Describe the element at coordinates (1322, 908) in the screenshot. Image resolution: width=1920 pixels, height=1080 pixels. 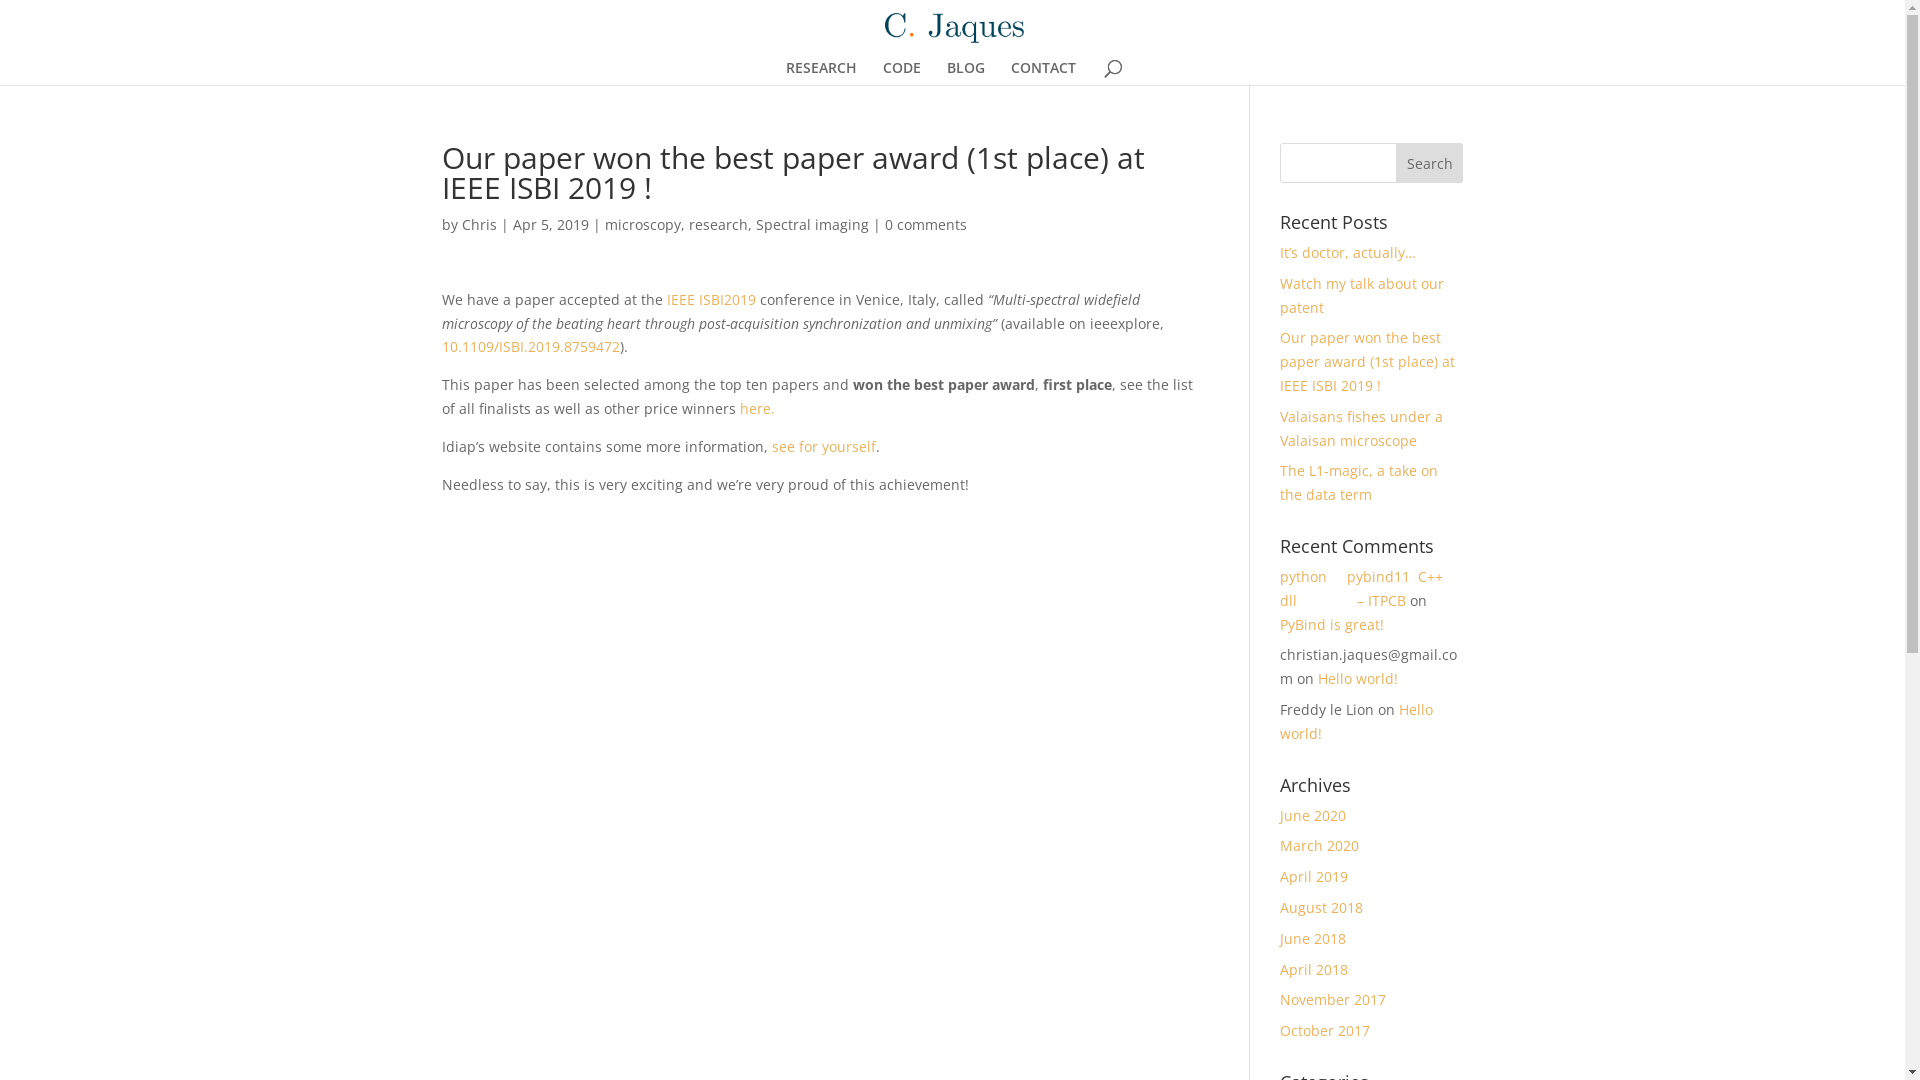
I see `August 2018` at that location.